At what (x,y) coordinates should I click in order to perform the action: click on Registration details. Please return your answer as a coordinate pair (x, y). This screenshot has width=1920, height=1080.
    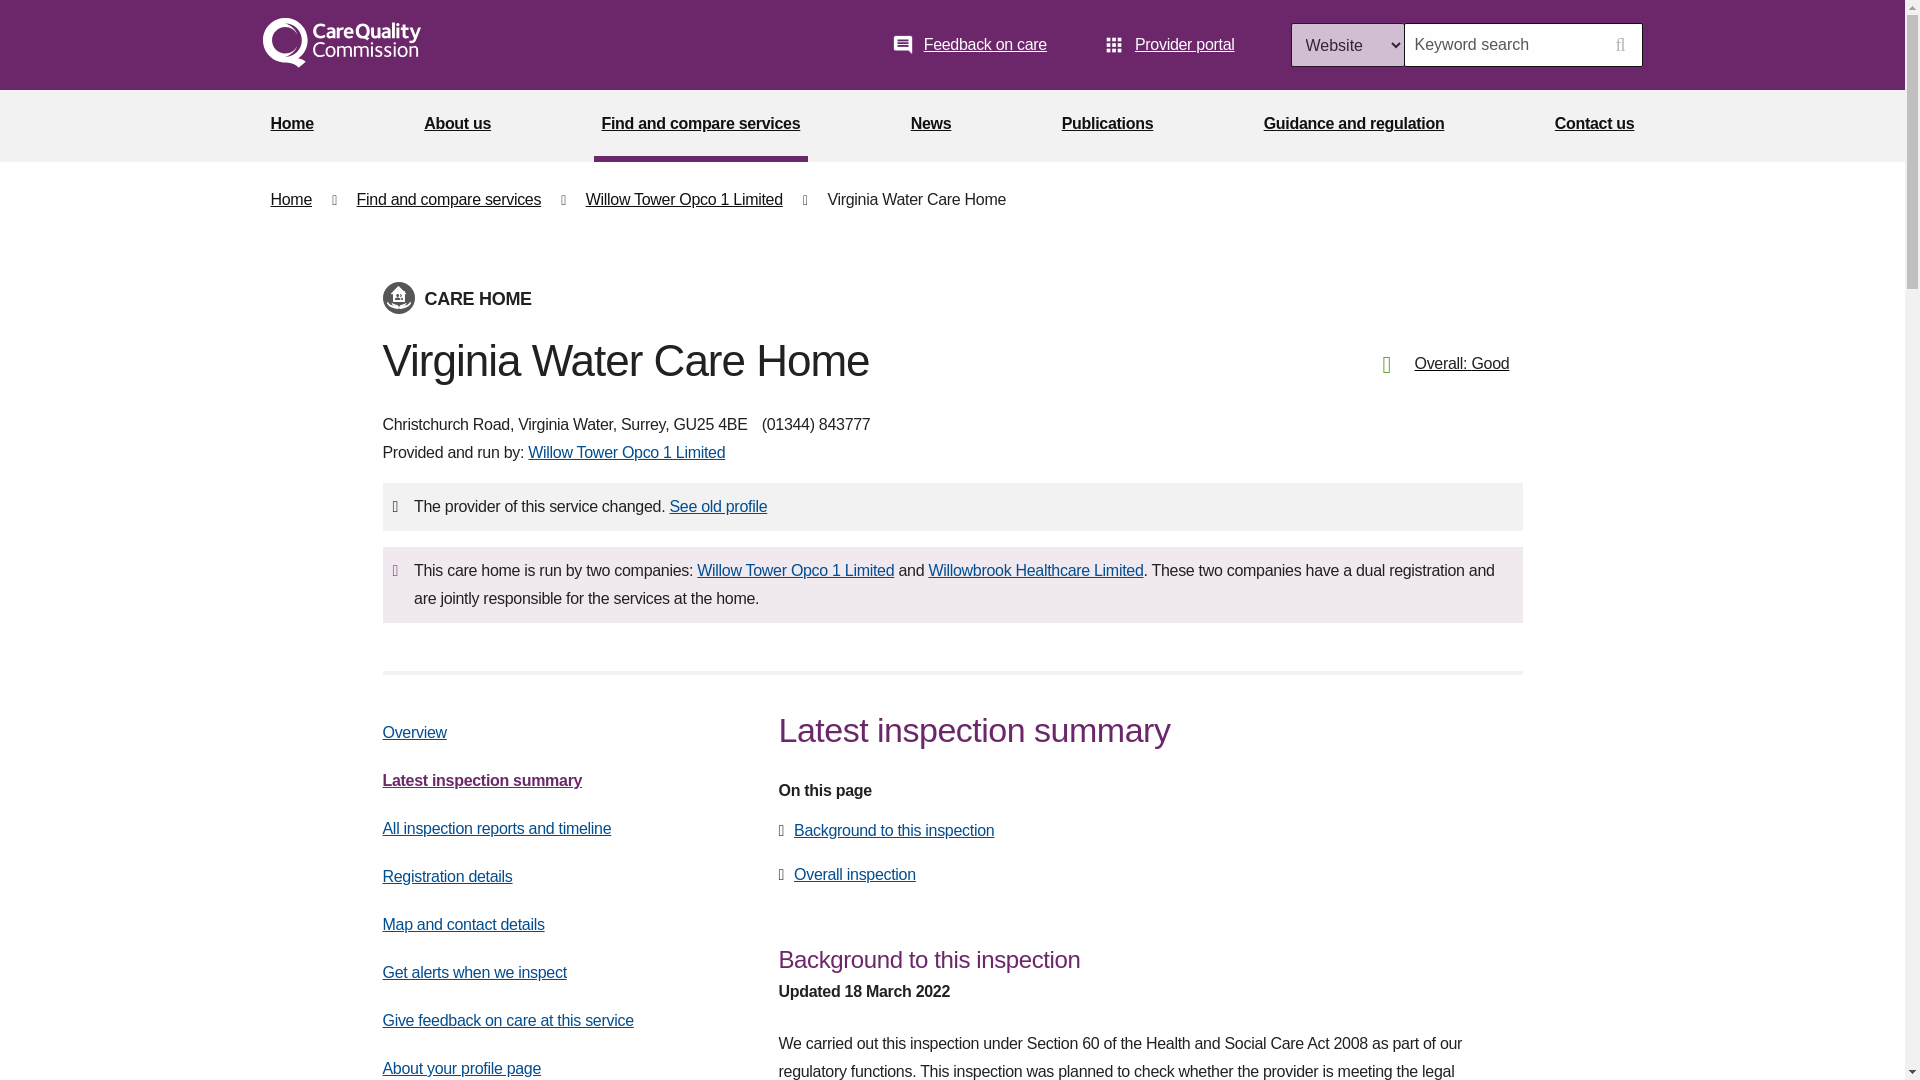
    Looking at the image, I should click on (447, 876).